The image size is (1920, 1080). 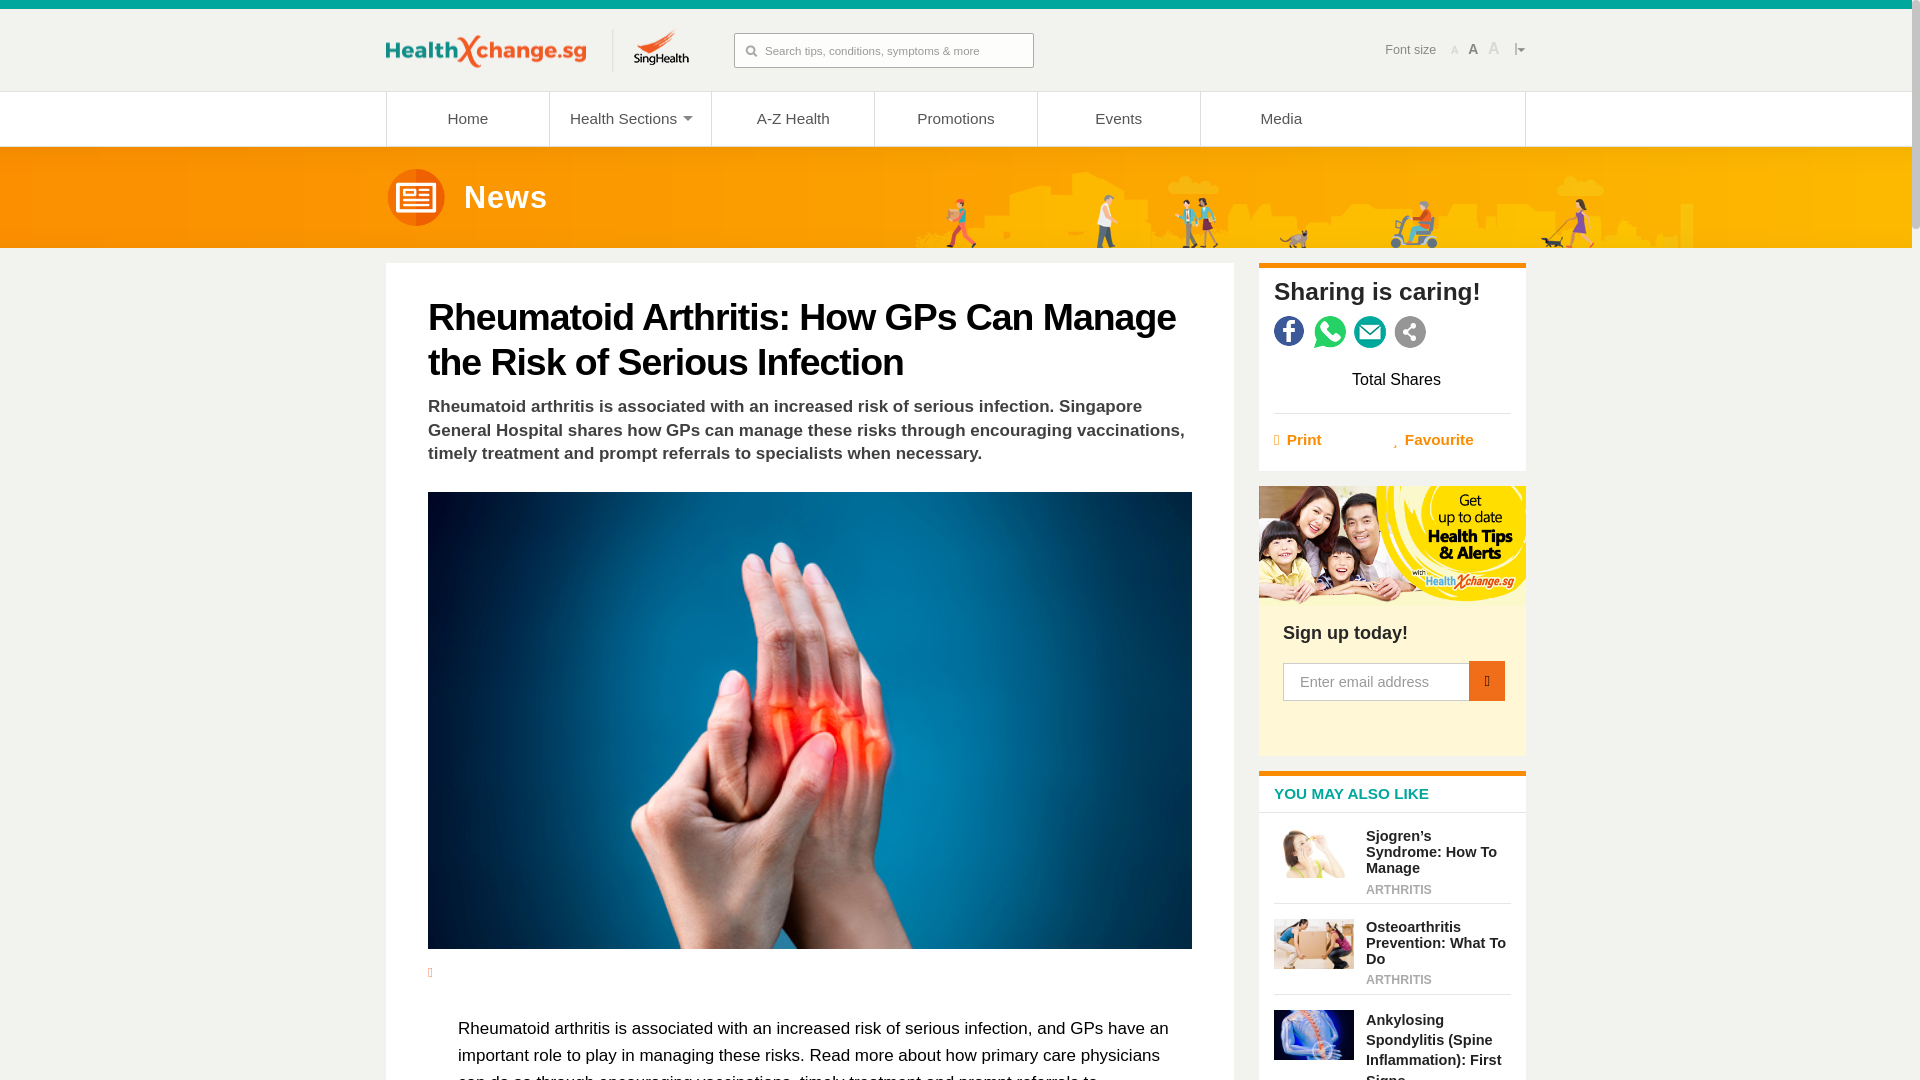 I want to click on Promotions, so click(x=954, y=118).